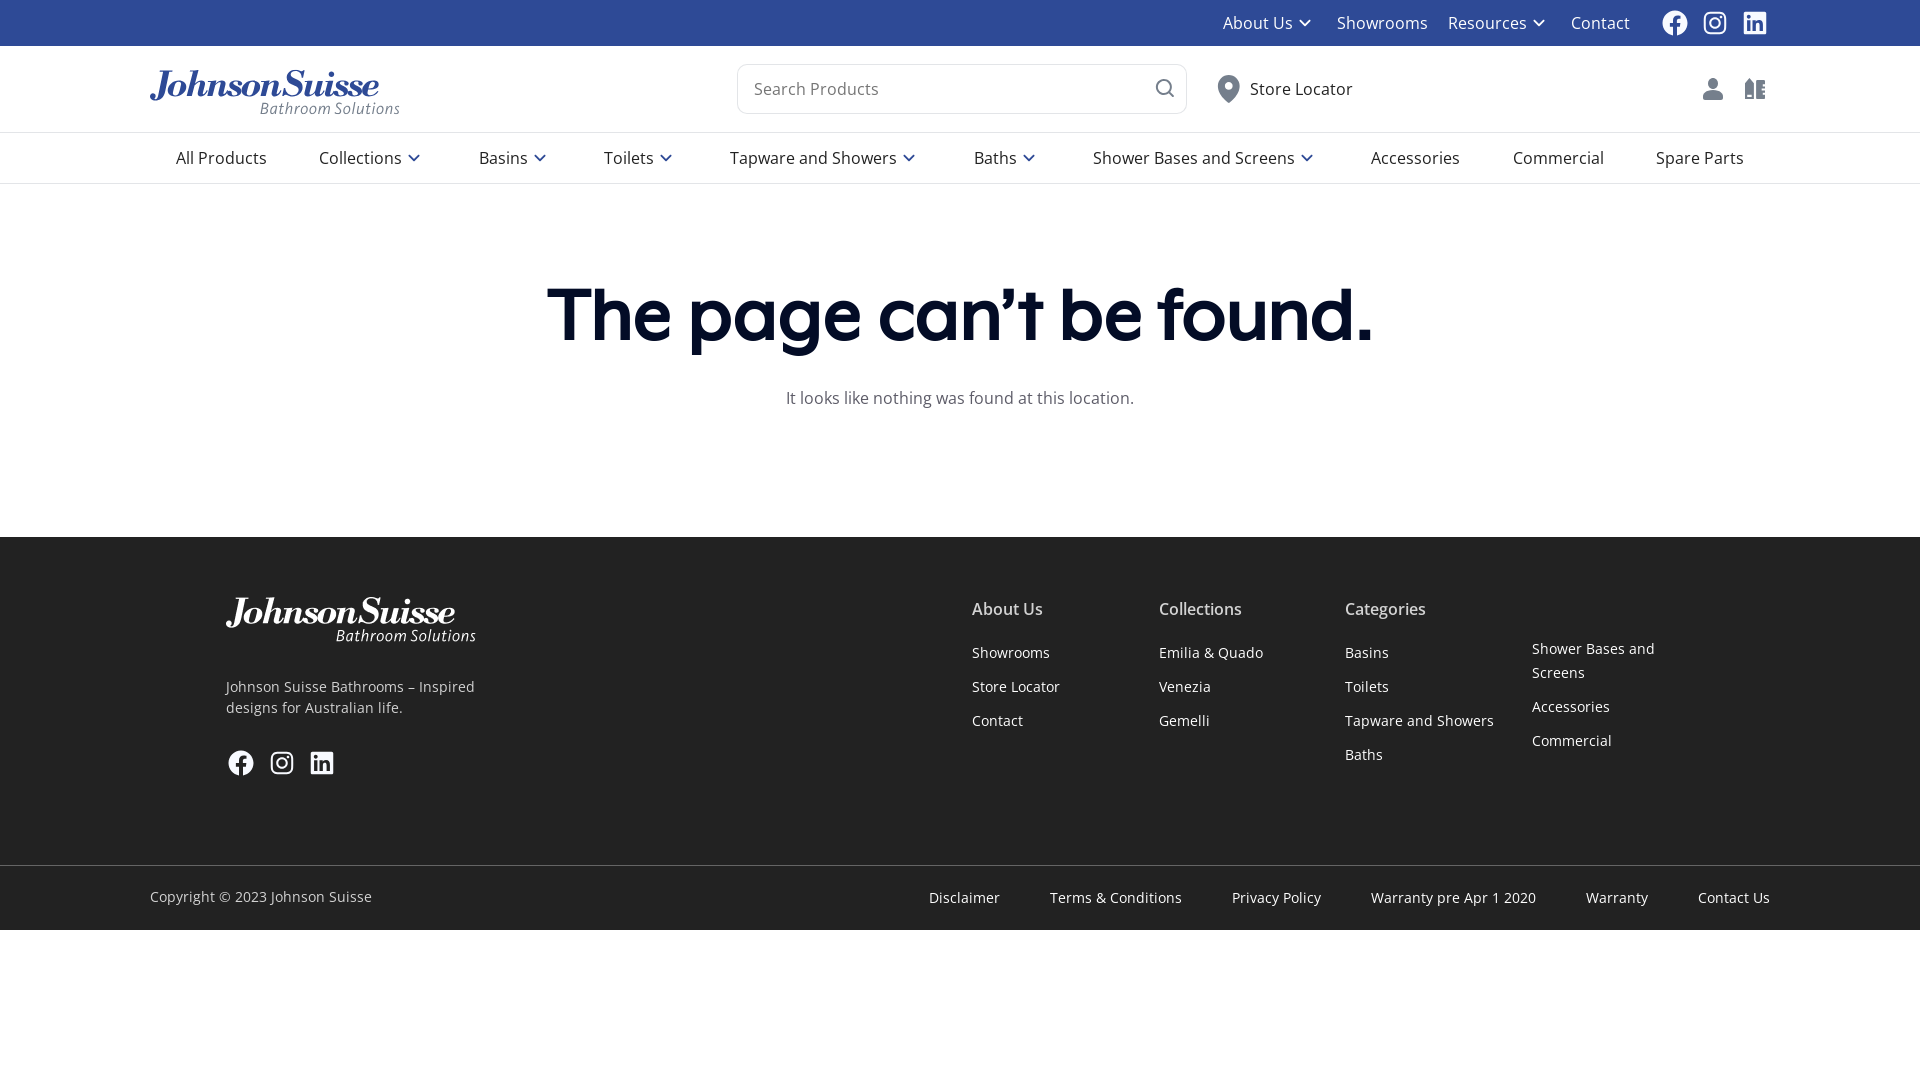 This screenshot has height=1080, width=1920. Describe the element at coordinates (1454, 898) in the screenshot. I see `Warranty pre Apr 1 2020` at that location.